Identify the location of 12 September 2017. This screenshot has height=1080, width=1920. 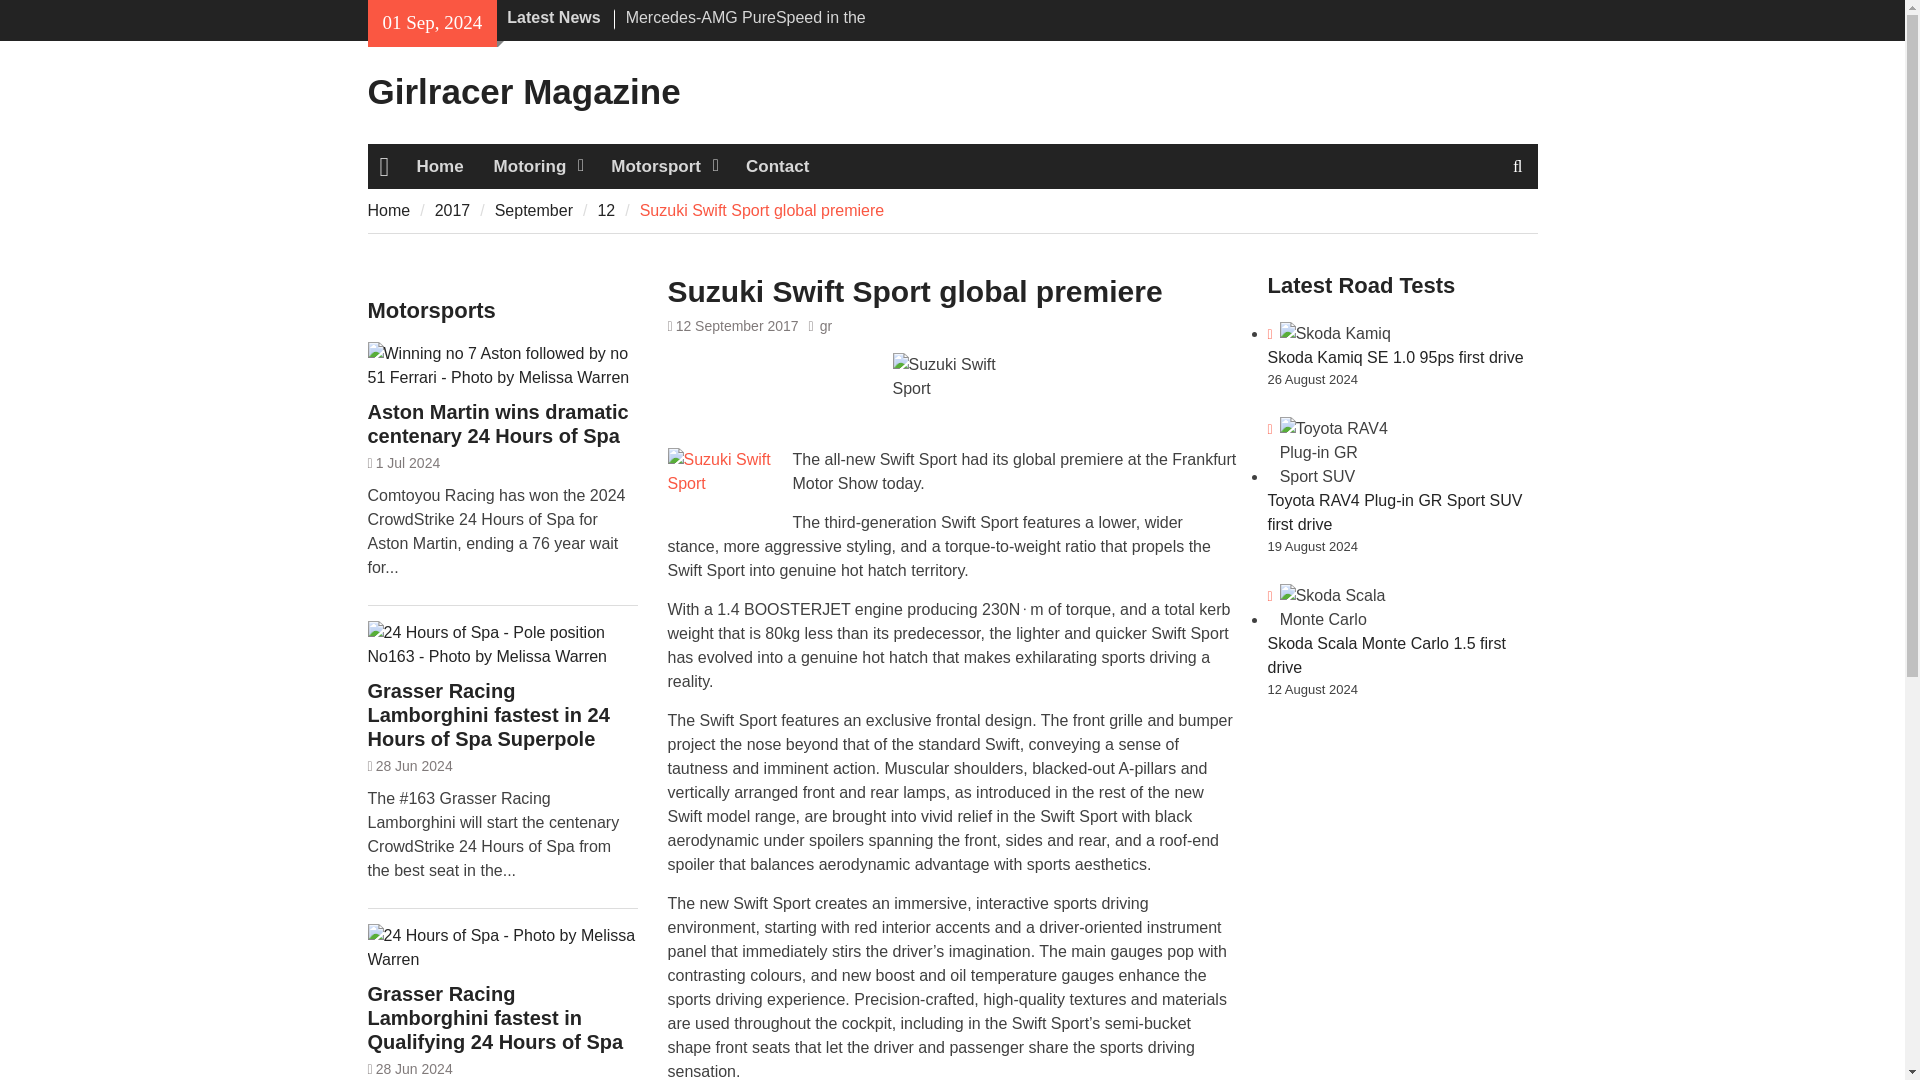
(736, 325).